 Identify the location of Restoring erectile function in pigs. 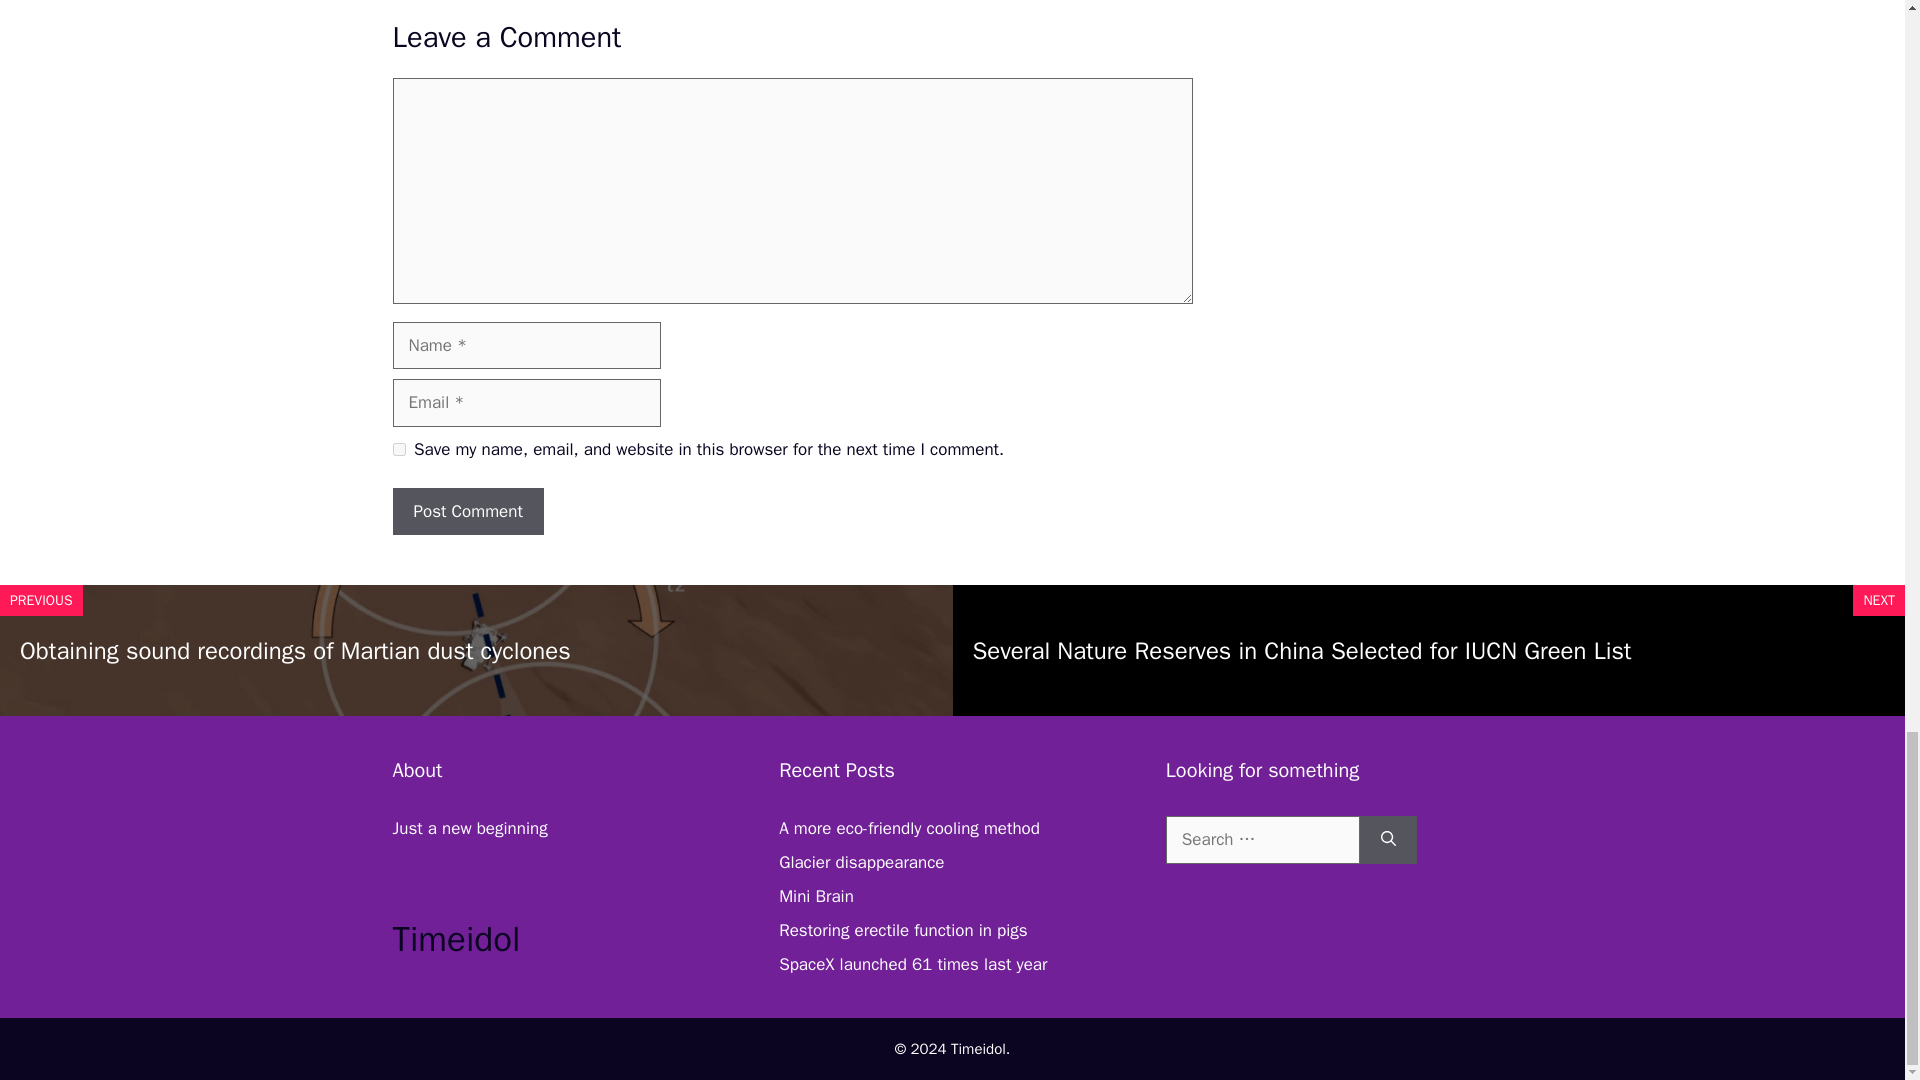
(903, 930).